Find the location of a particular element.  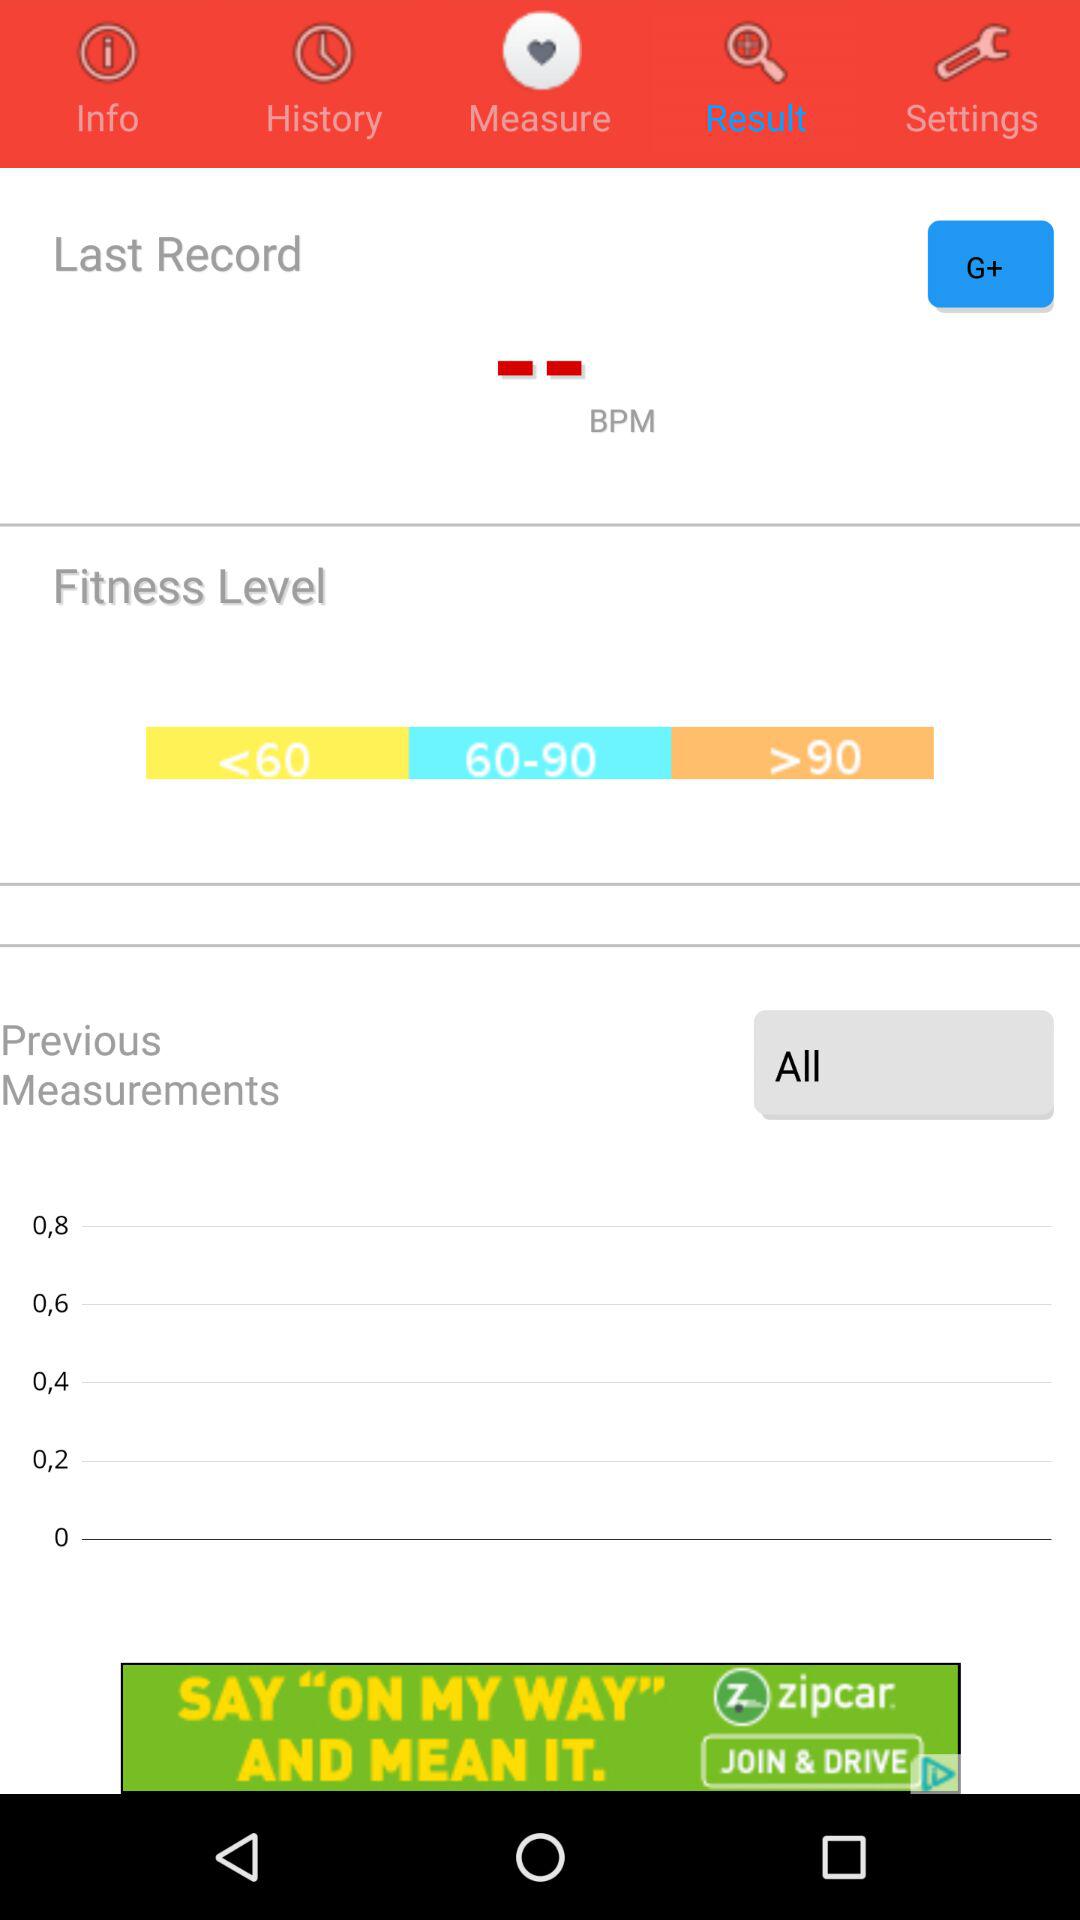

advertisement for zipcar is located at coordinates (540, 1728).